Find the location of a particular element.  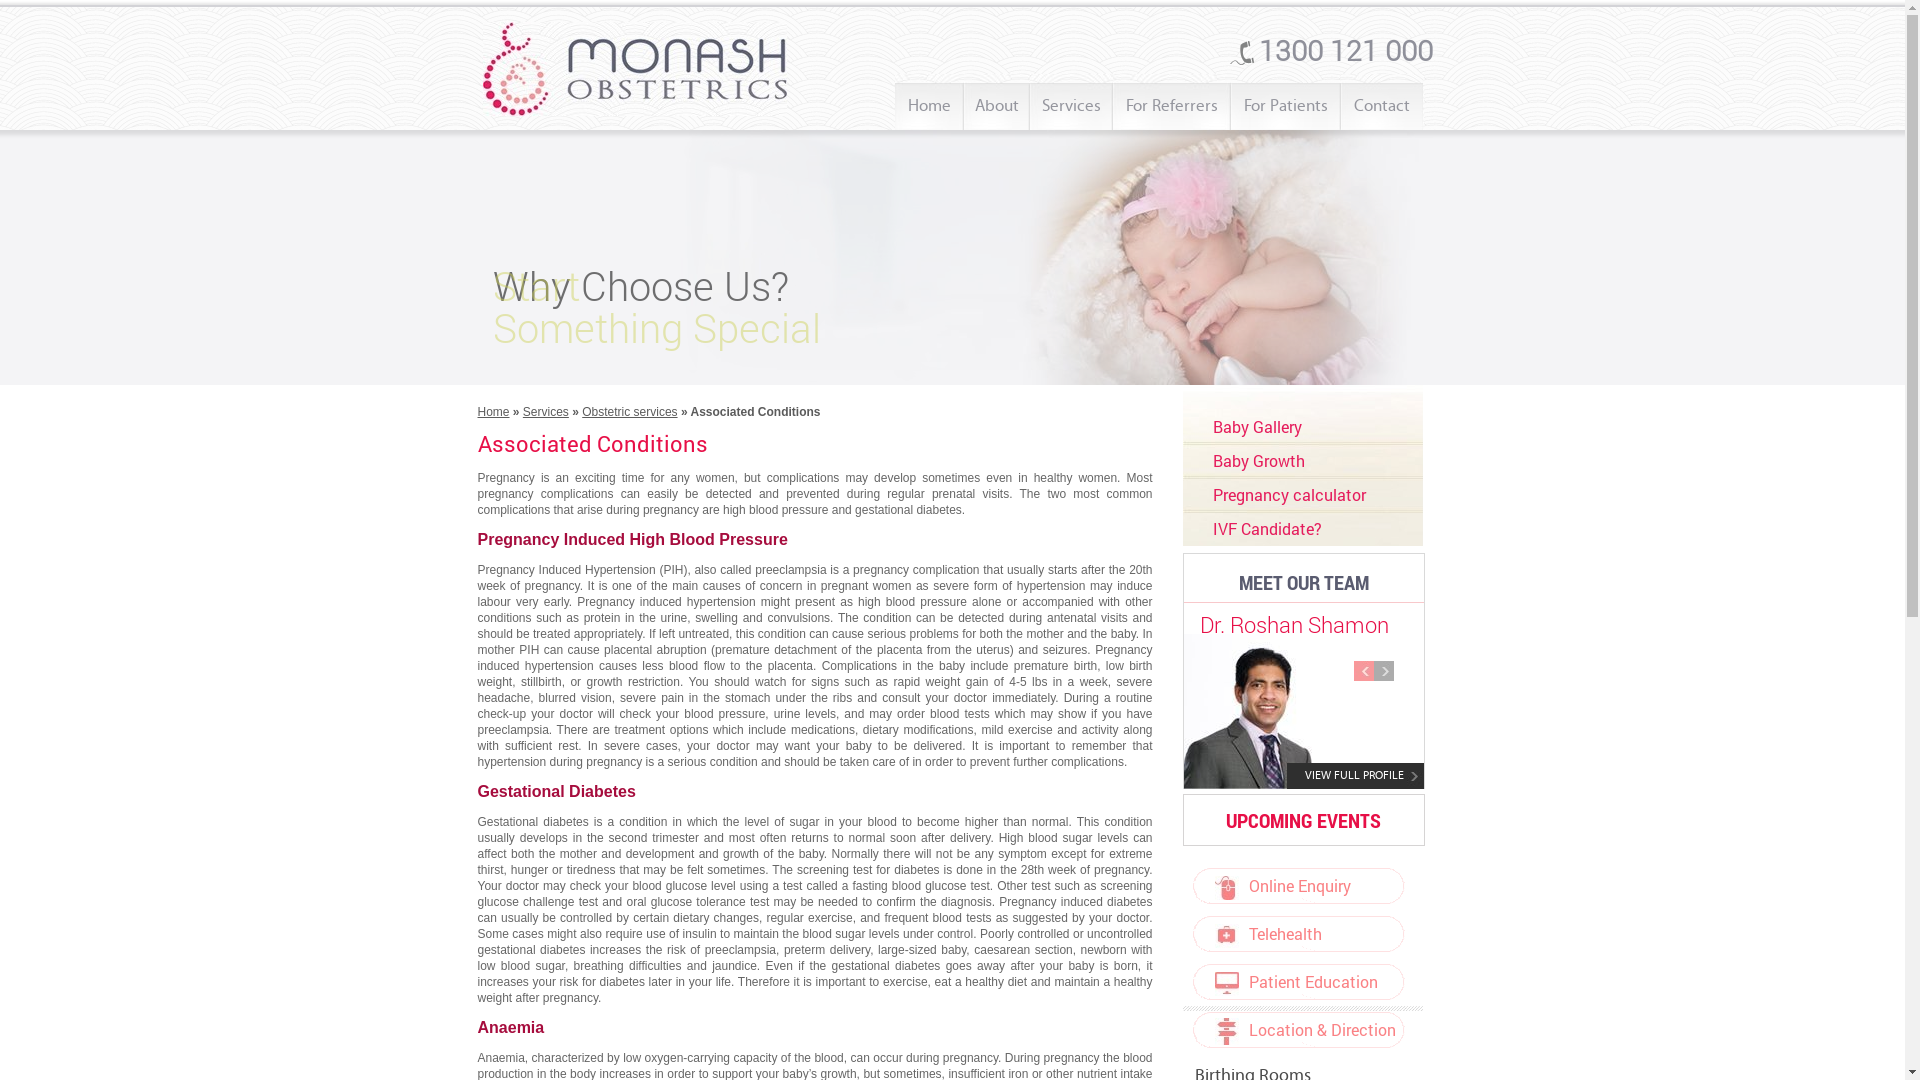

Obstetric services is located at coordinates (630, 412).